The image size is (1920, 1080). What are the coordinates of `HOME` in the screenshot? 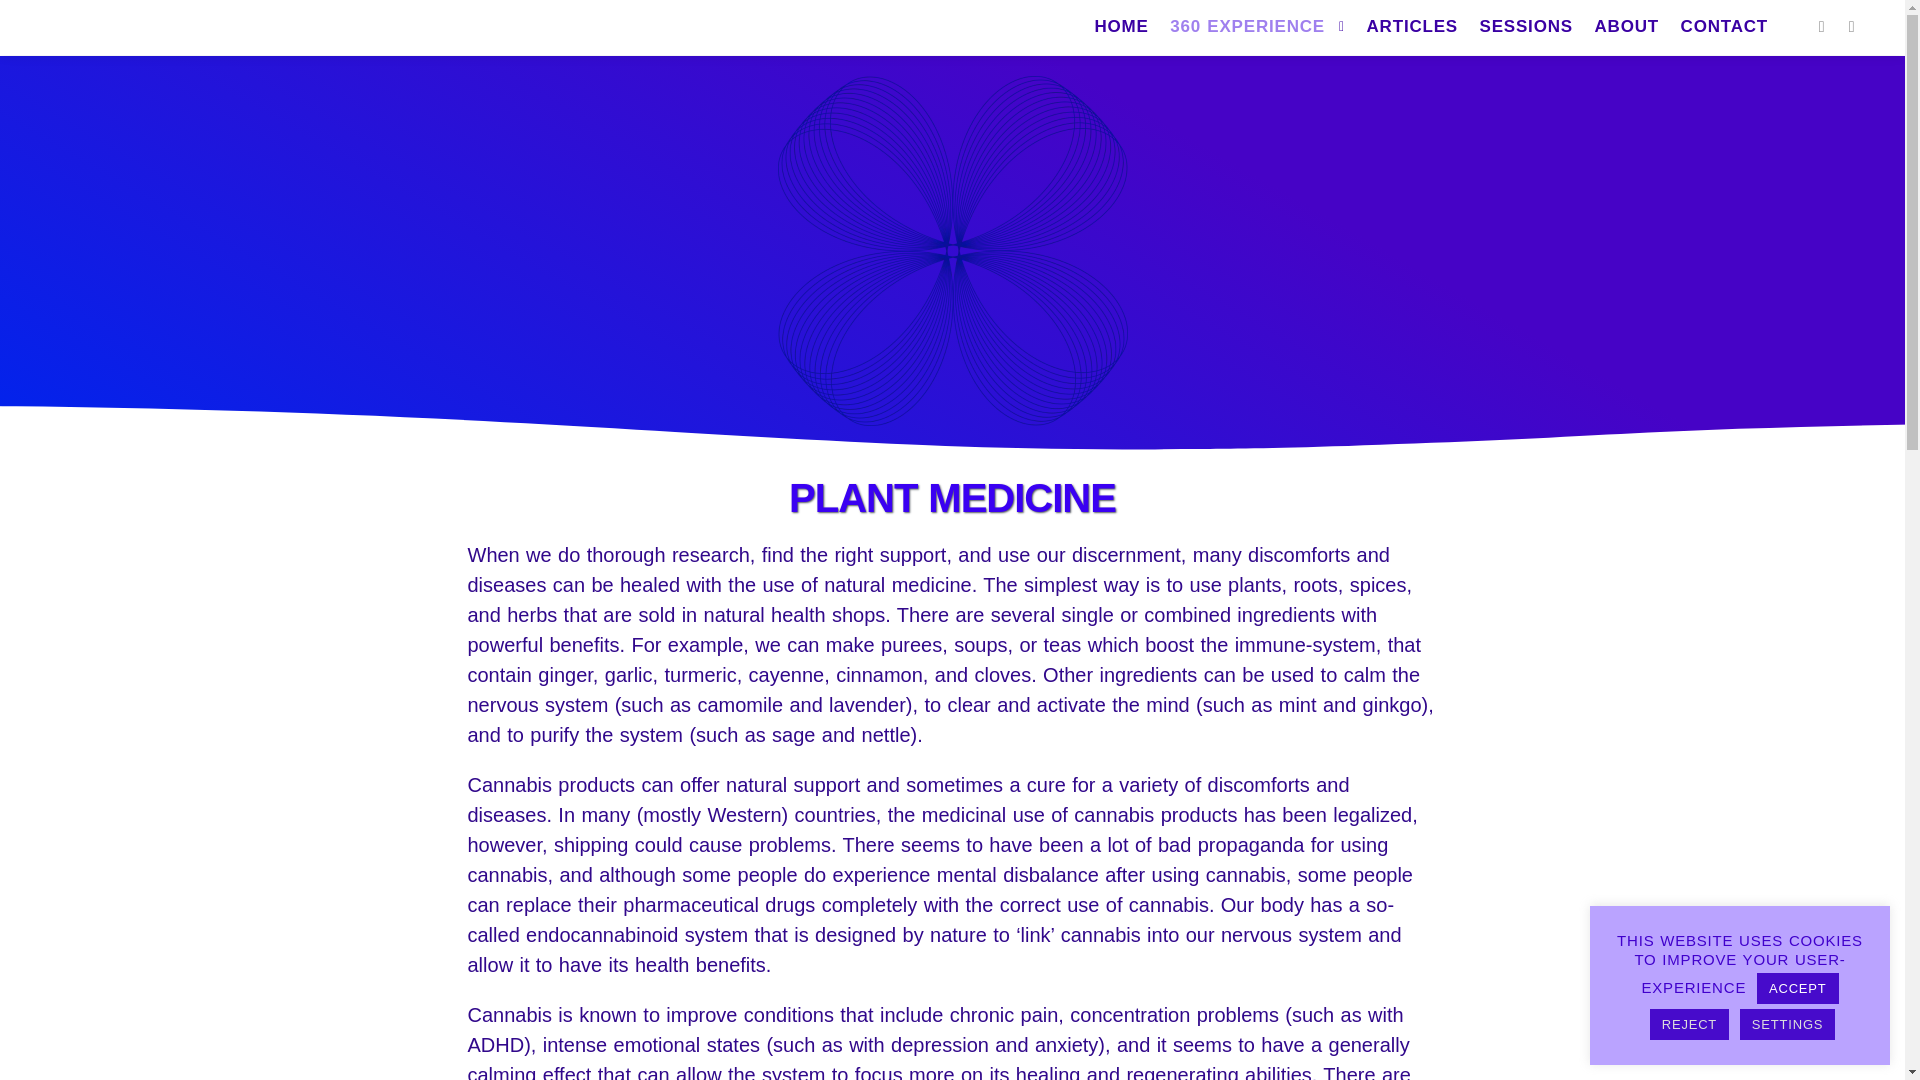 It's located at (1120, 27).